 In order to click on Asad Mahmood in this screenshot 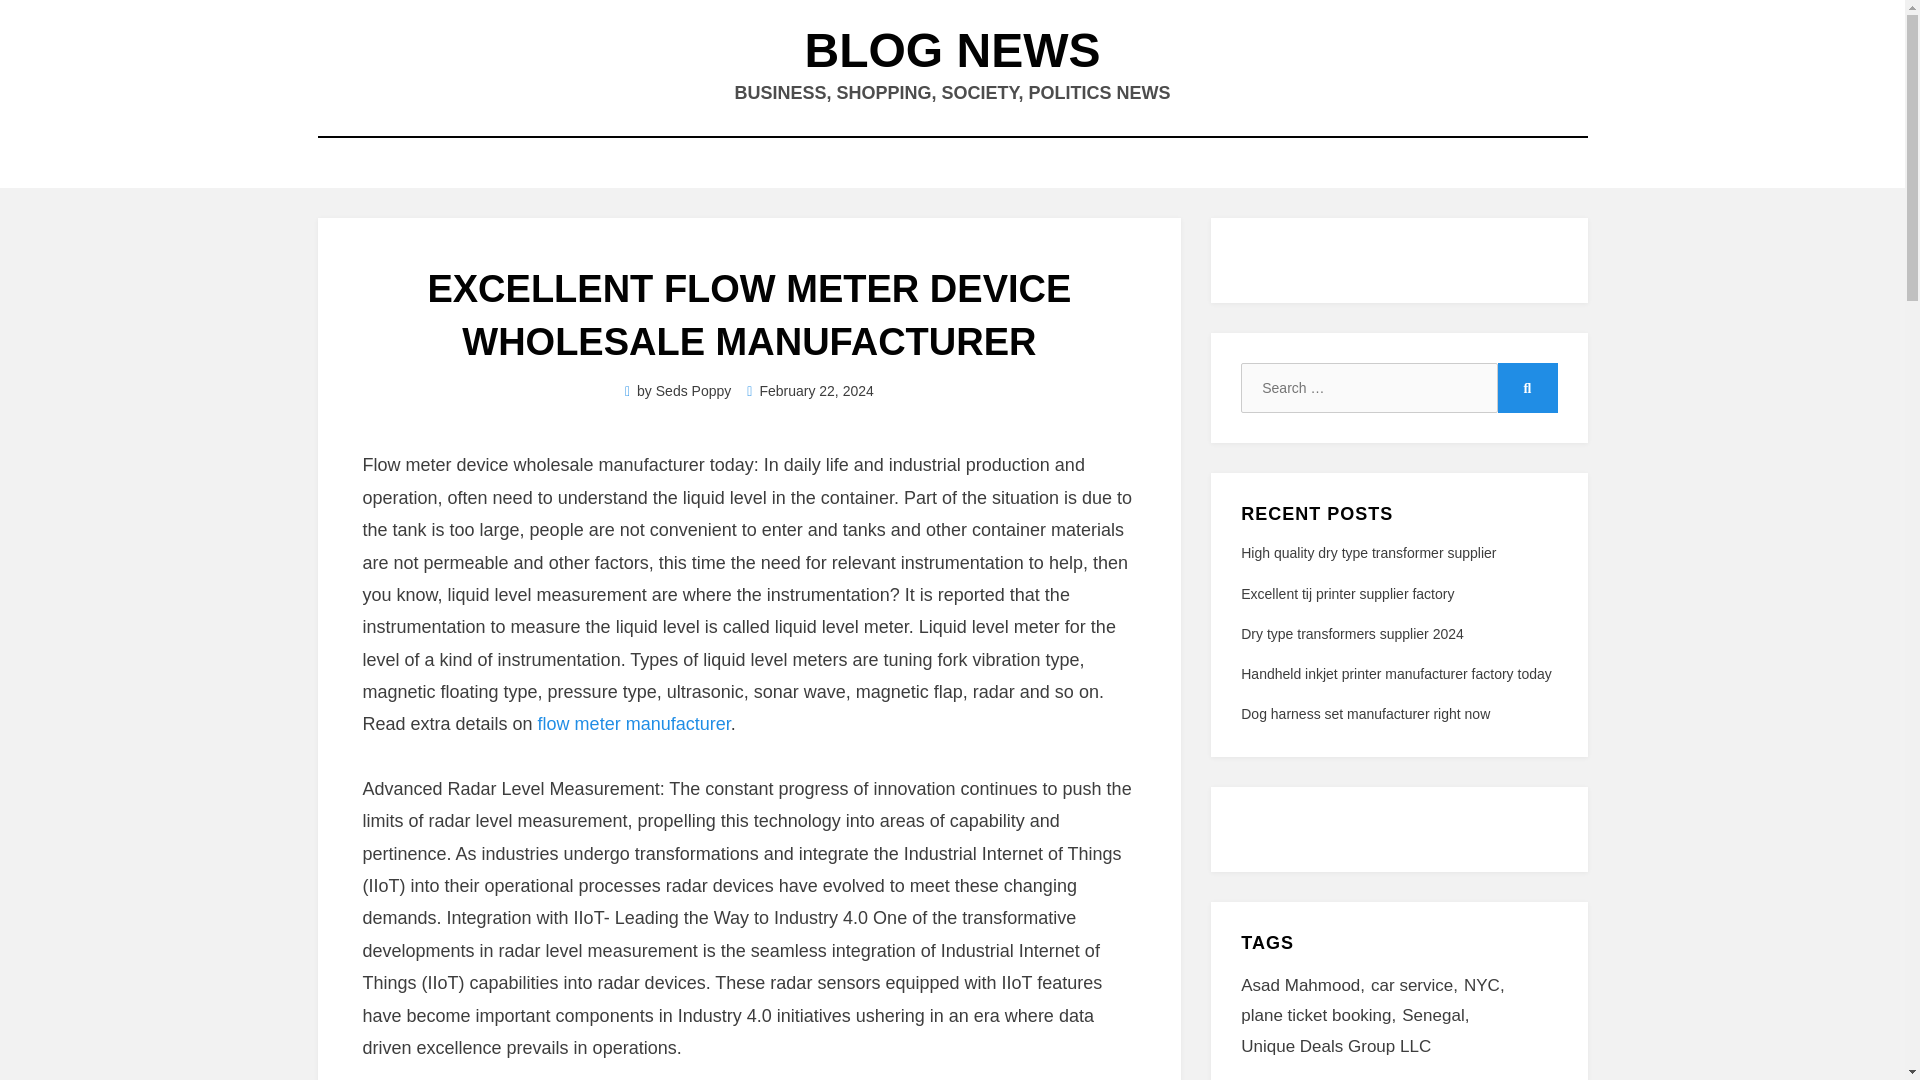, I will do `click(1305, 986)`.